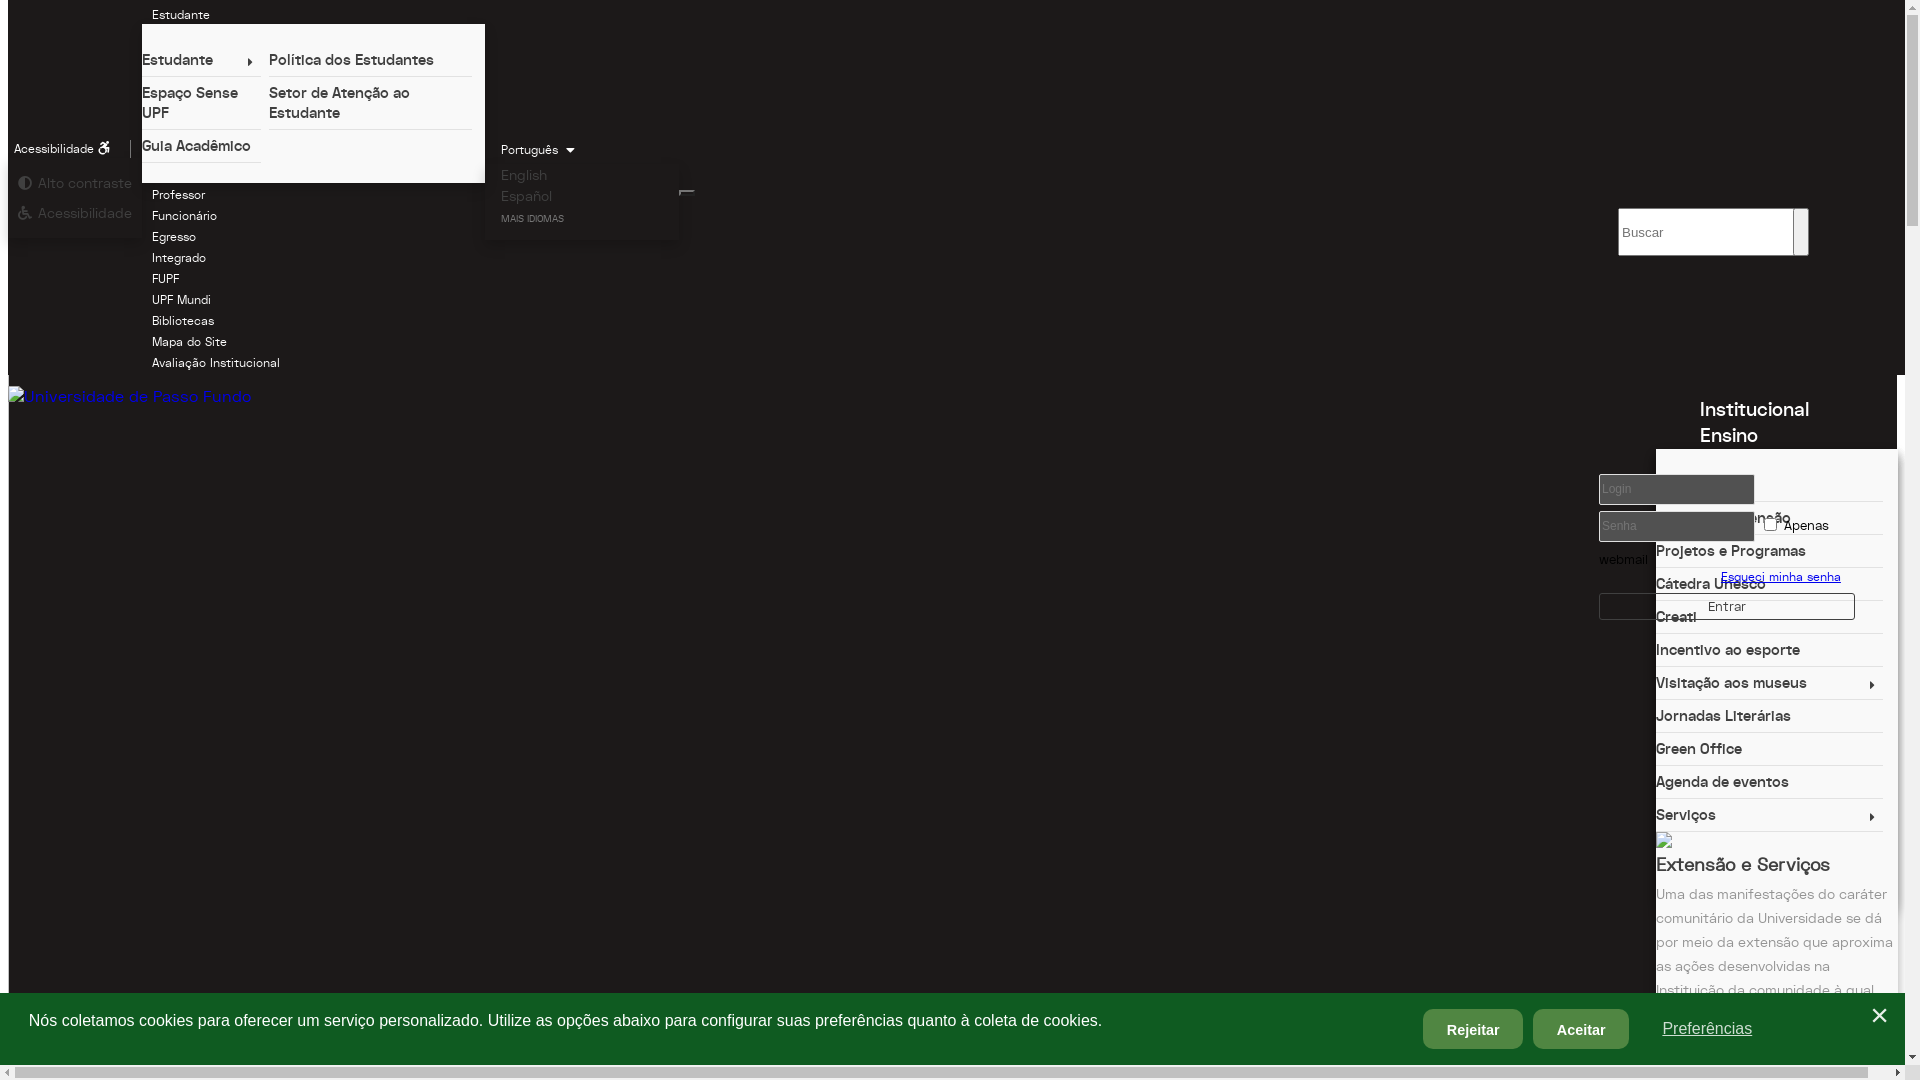 The width and height of the screenshot is (1920, 1080). I want to click on Egresso, so click(174, 237).